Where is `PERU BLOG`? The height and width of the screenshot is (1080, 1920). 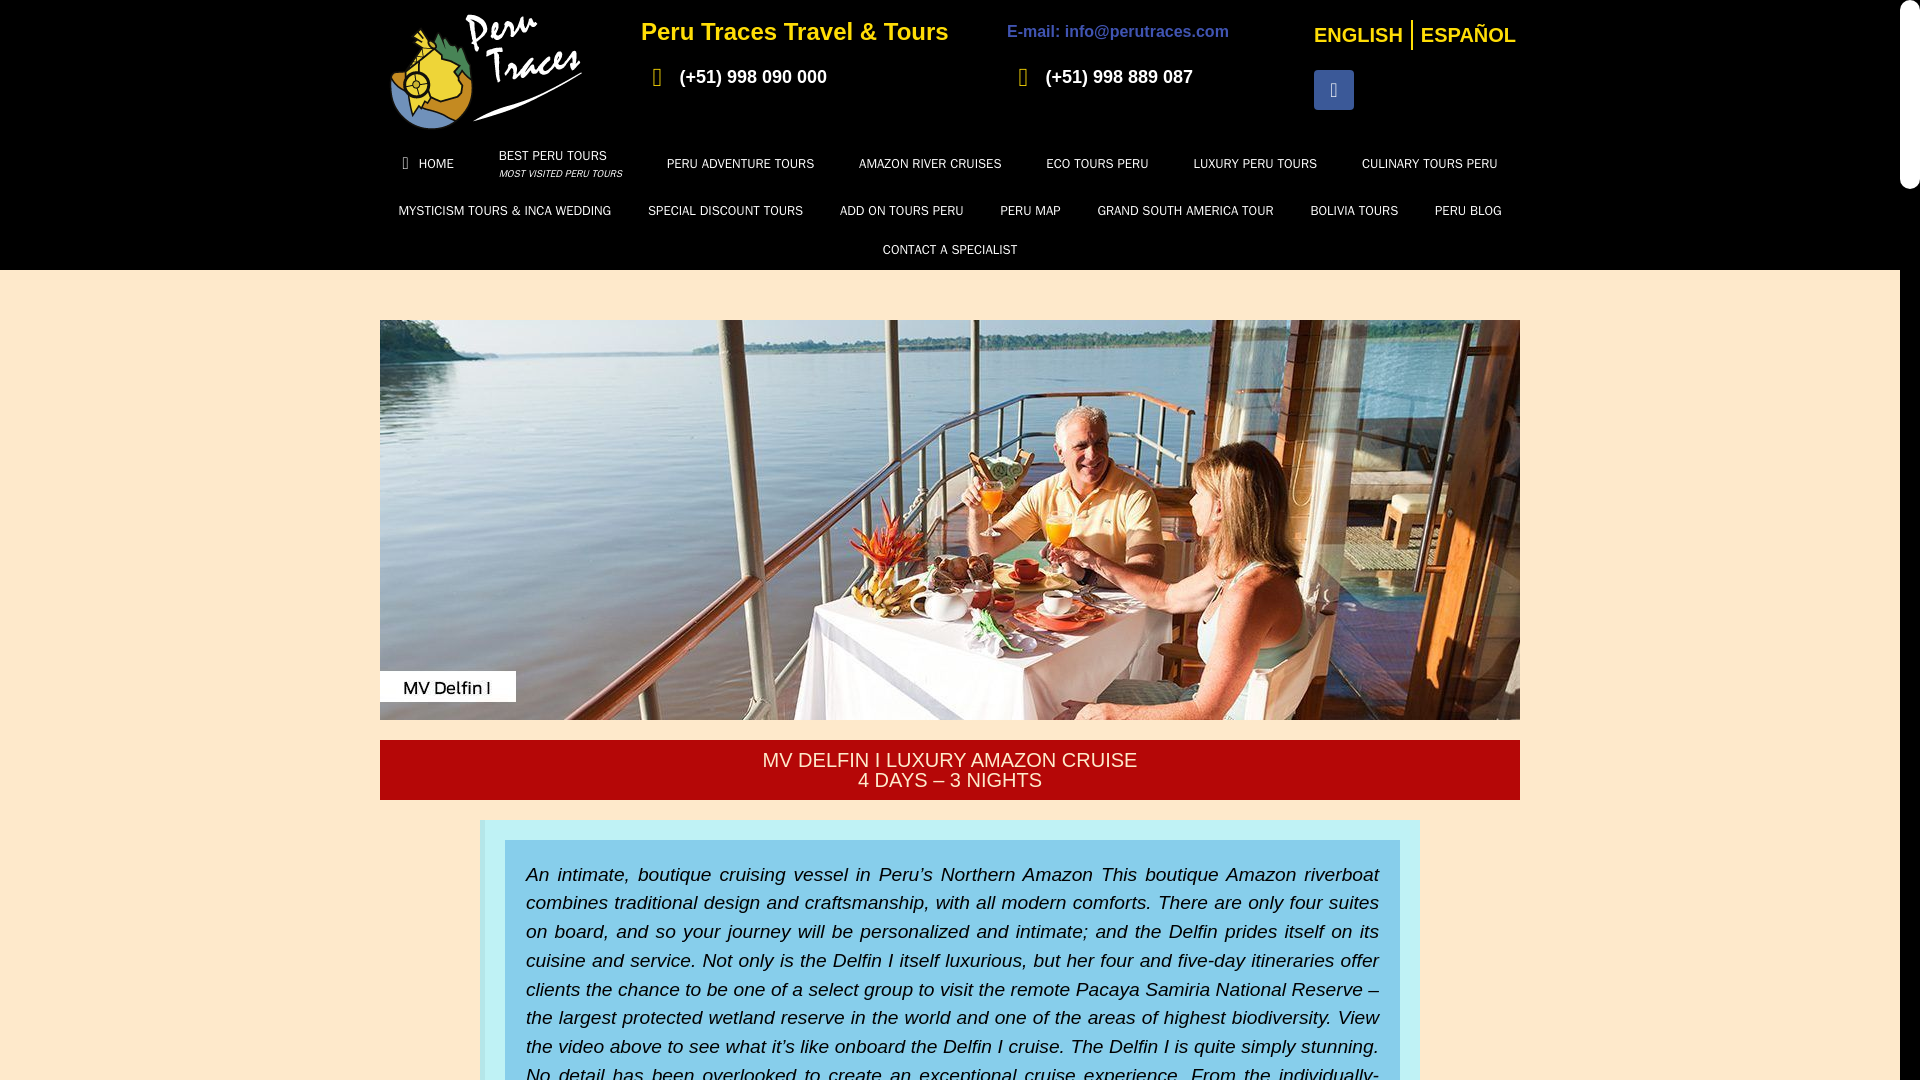
PERU BLOG is located at coordinates (1468, 210).